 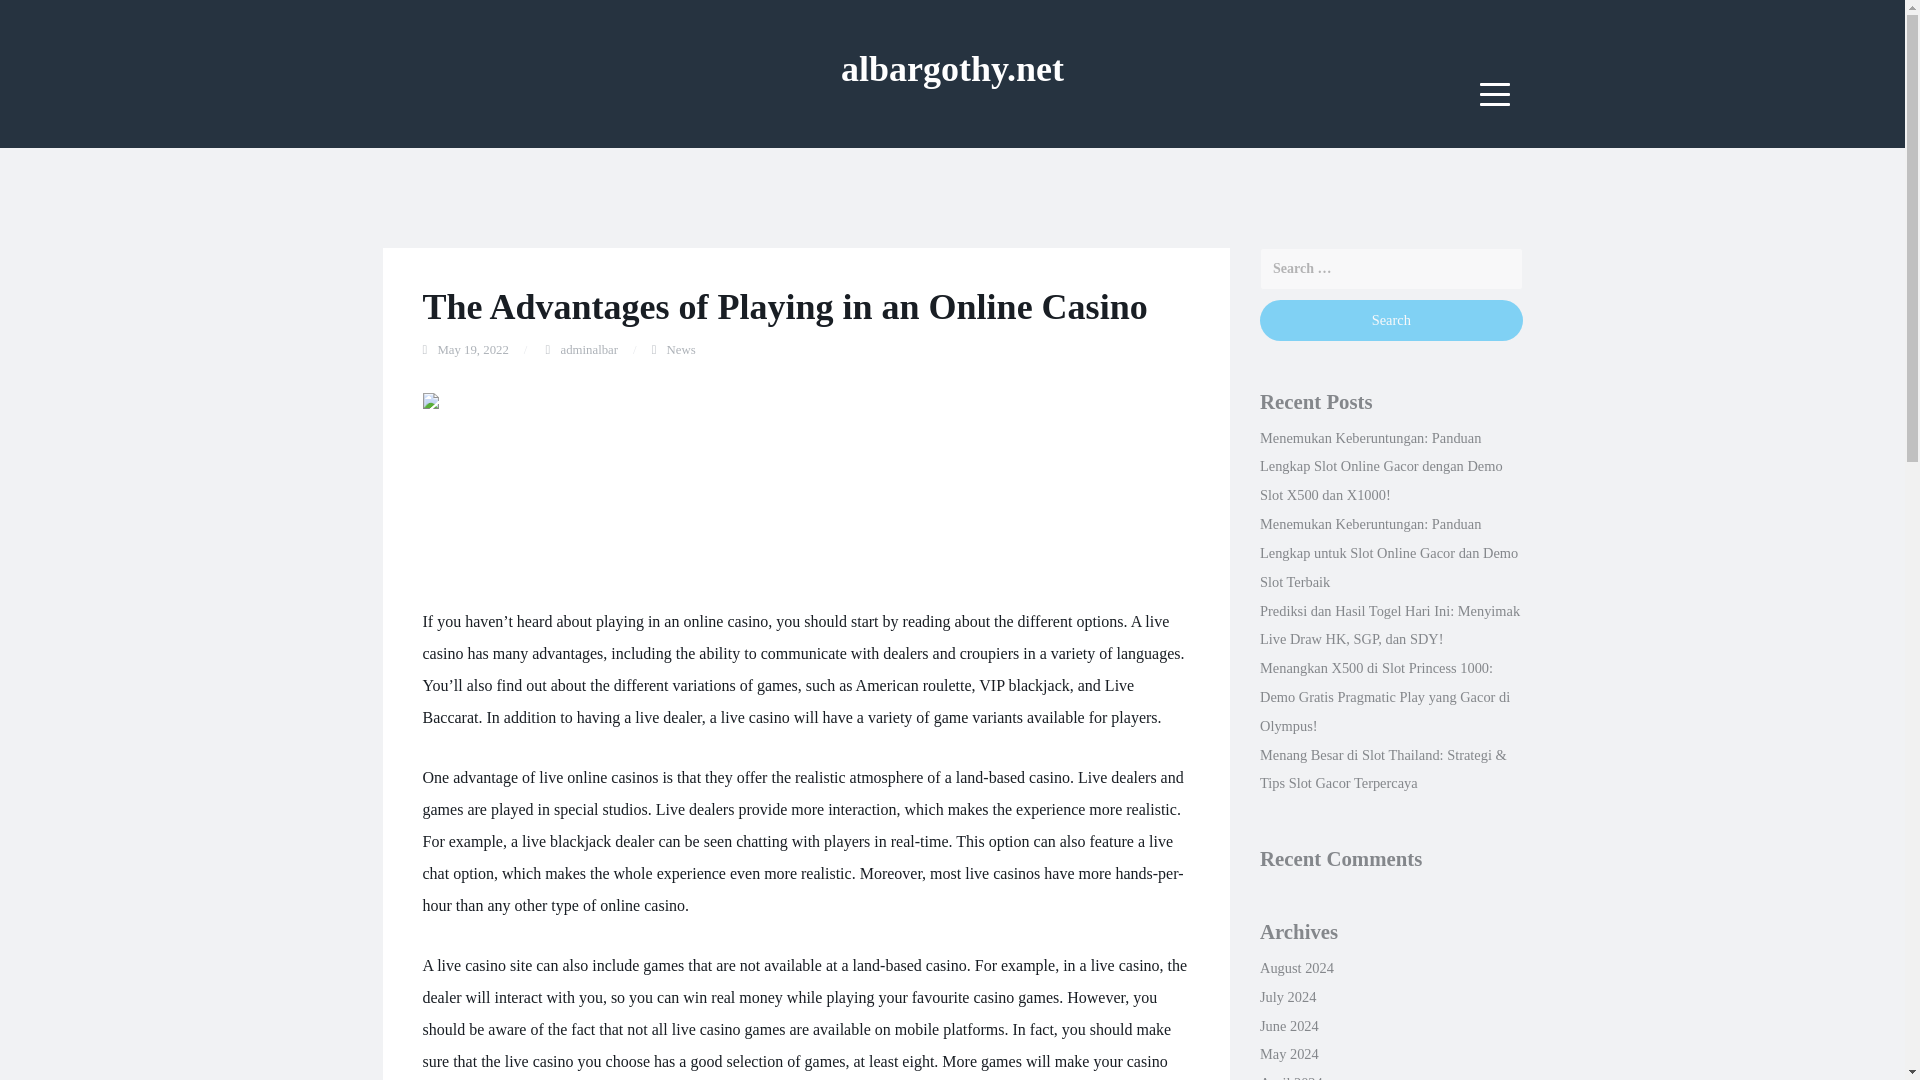 I want to click on August 2024, so click(x=1296, y=968).